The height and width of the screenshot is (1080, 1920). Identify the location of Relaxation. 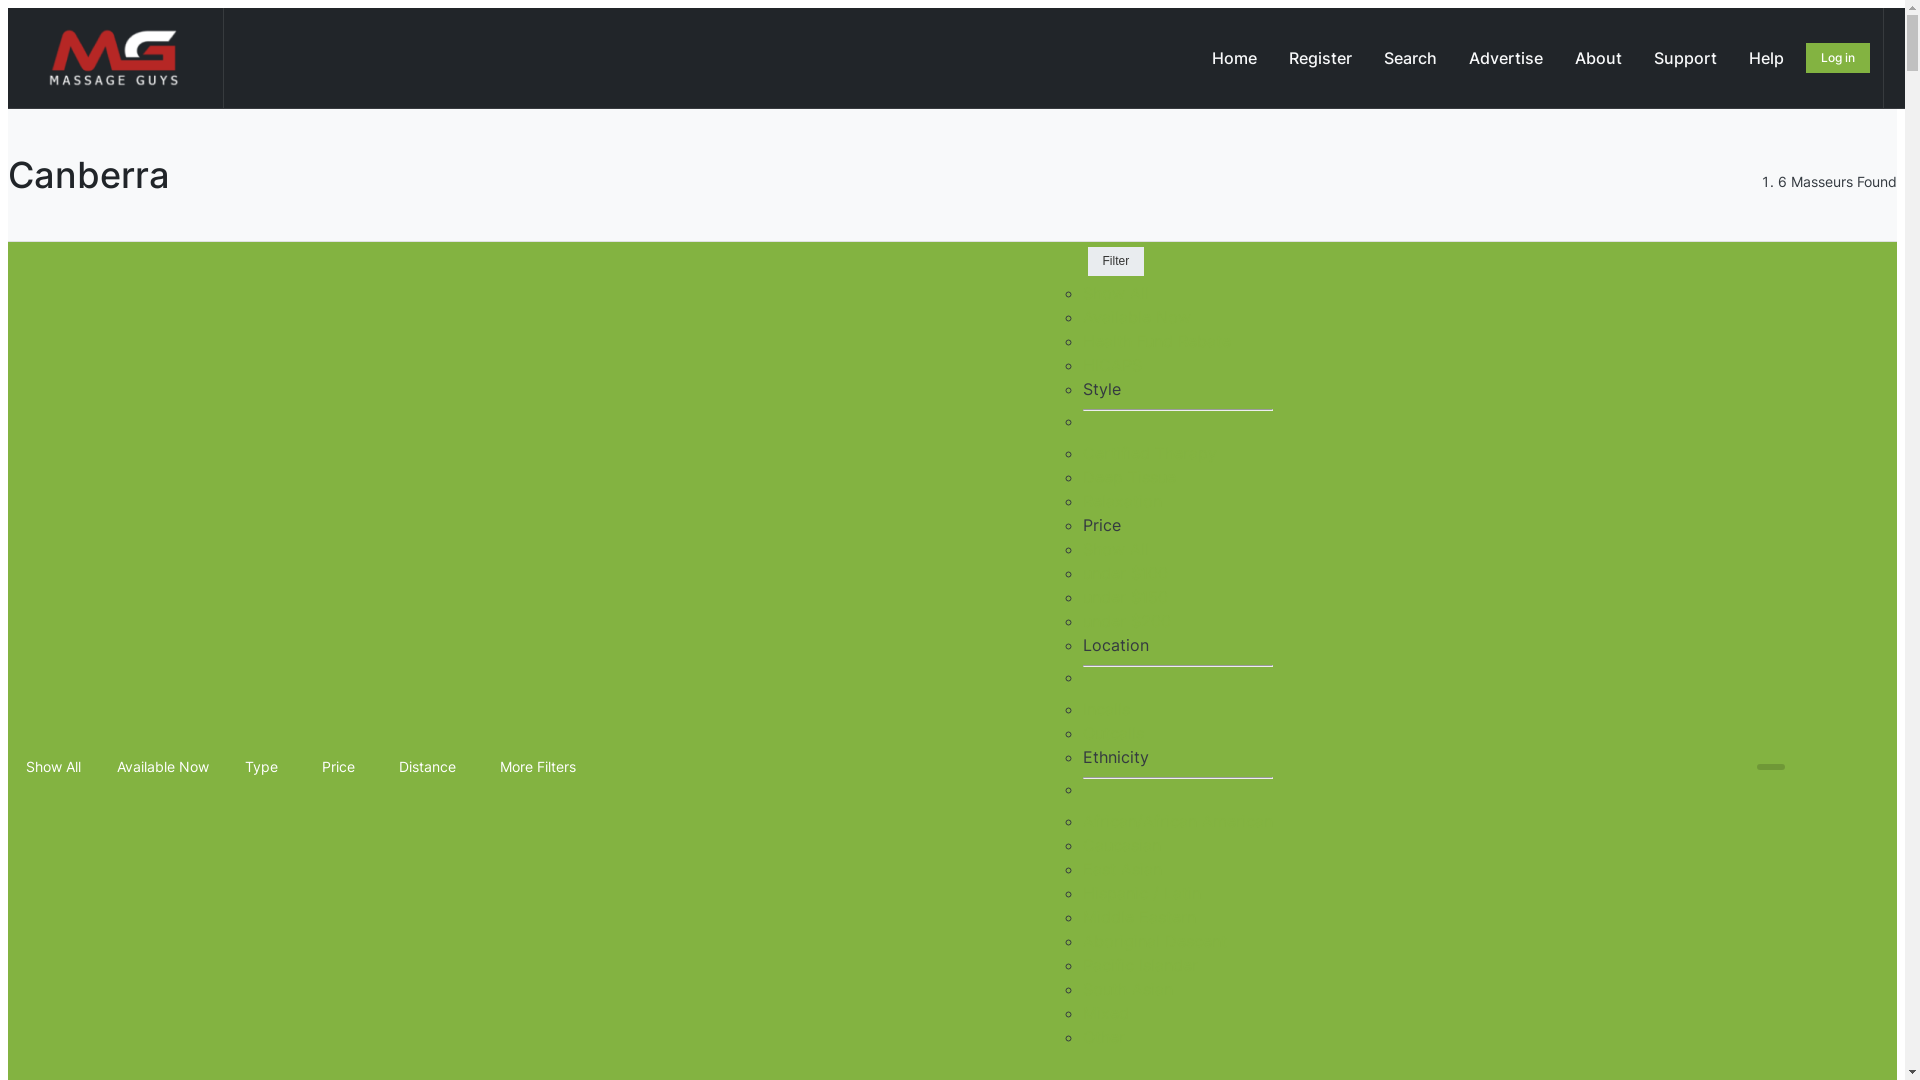
(1122, 501).